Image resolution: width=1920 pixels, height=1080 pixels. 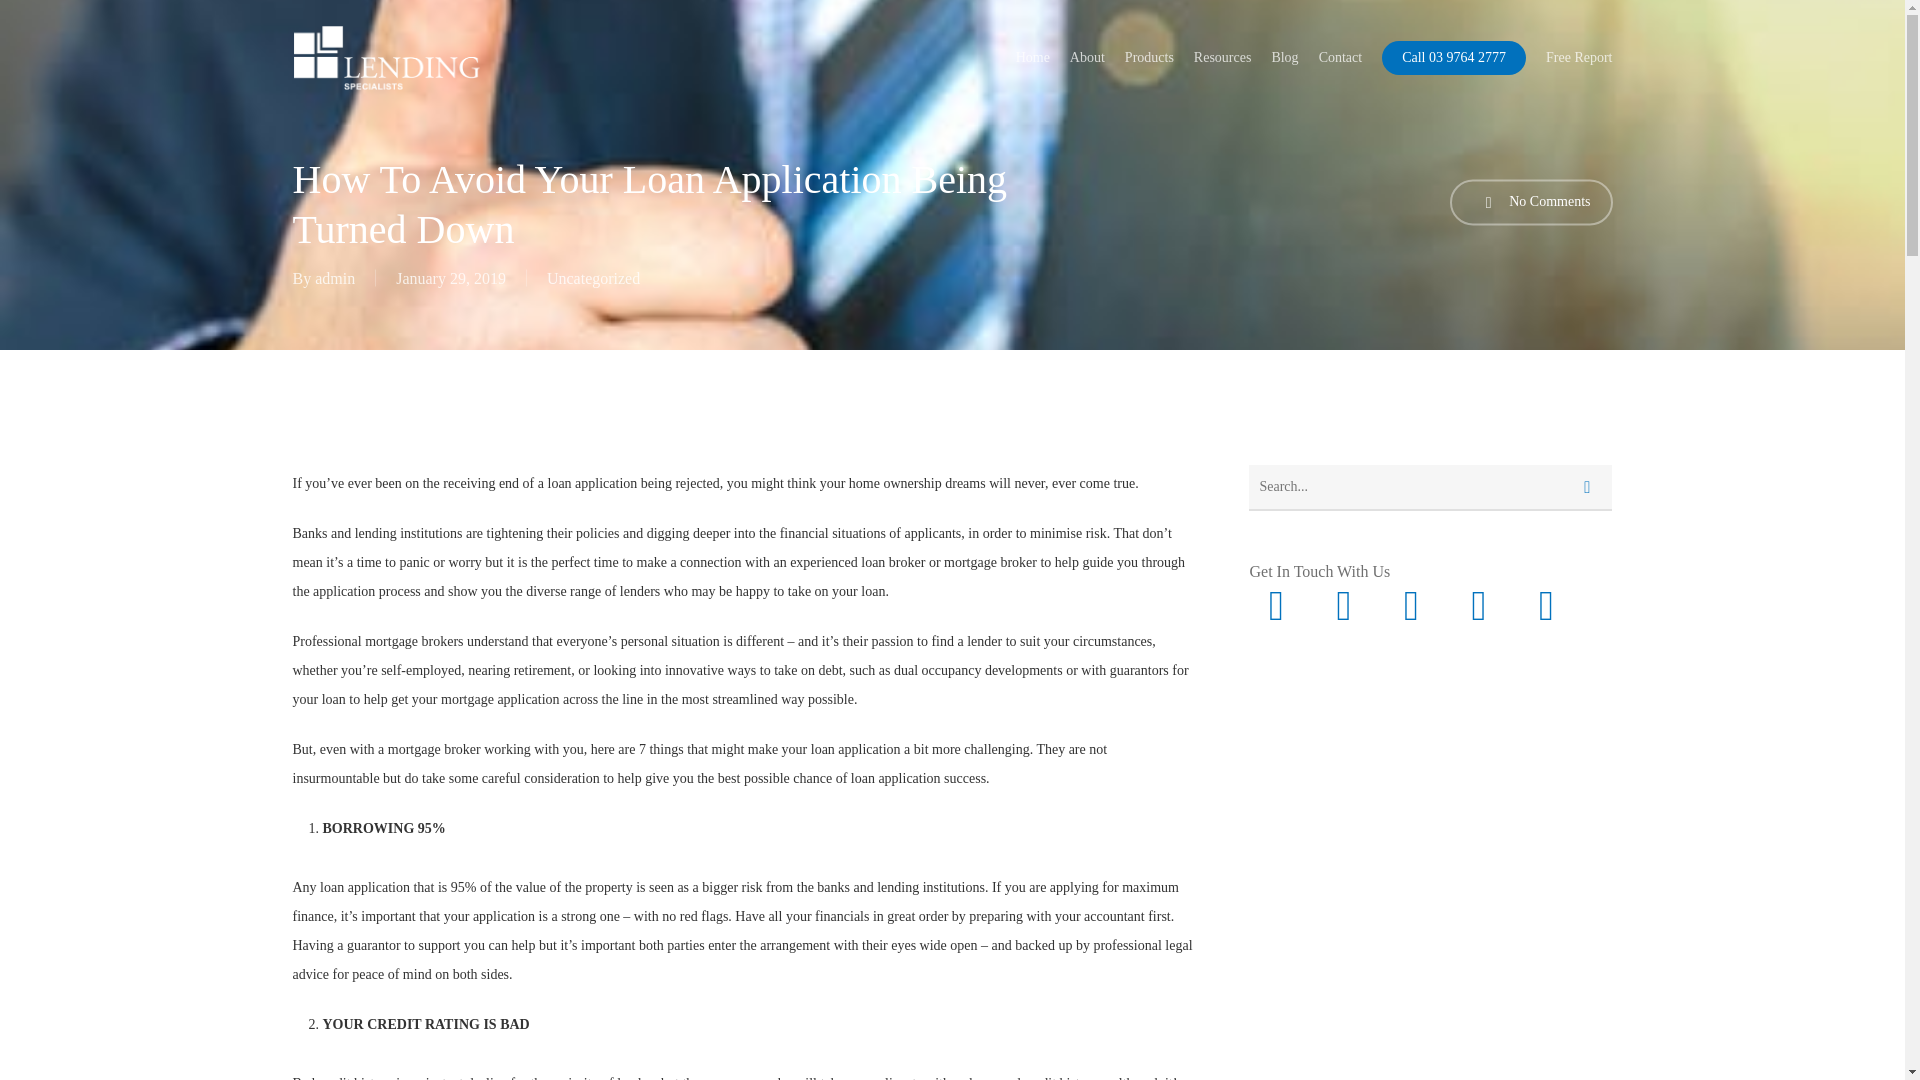 I want to click on Call 03 9764 2777, so click(x=1454, y=56).